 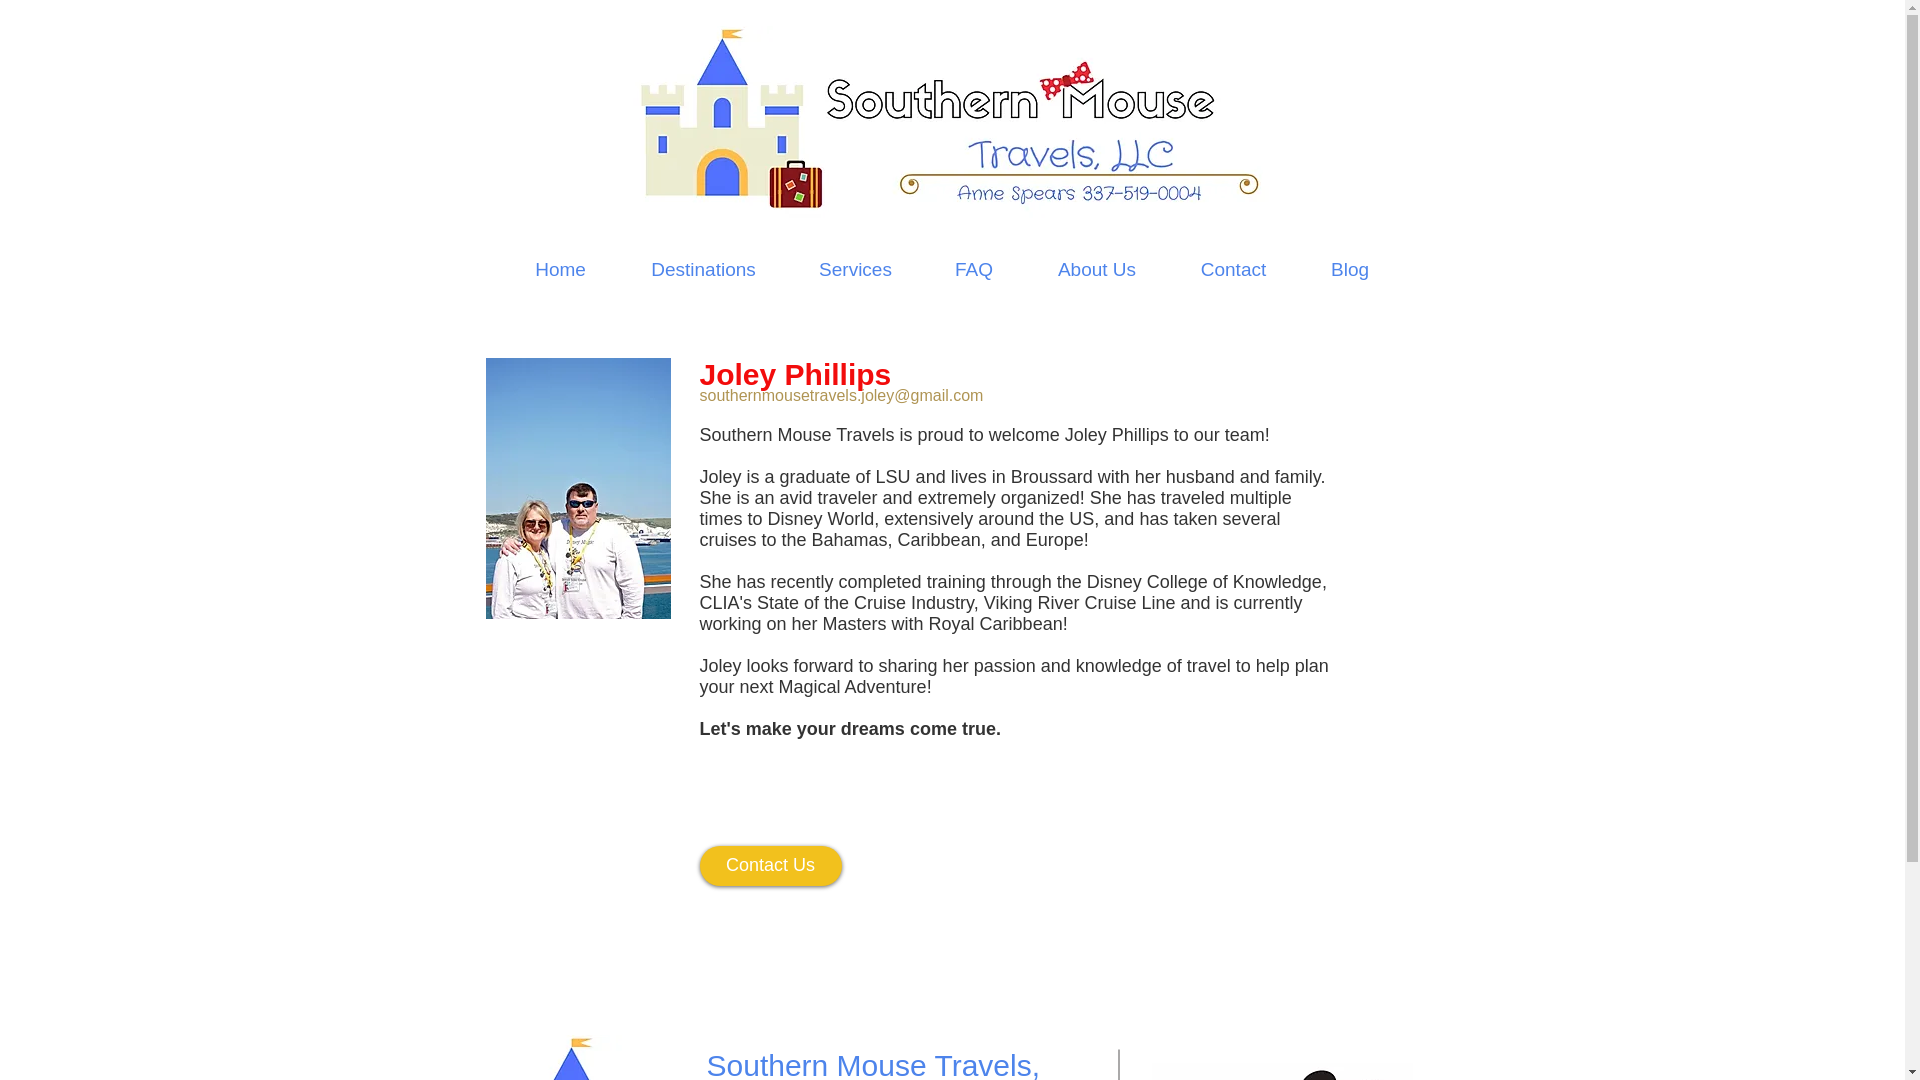 What do you see at coordinates (973, 270) in the screenshot?
I see `FAQ` at bounding box center [973, 270].